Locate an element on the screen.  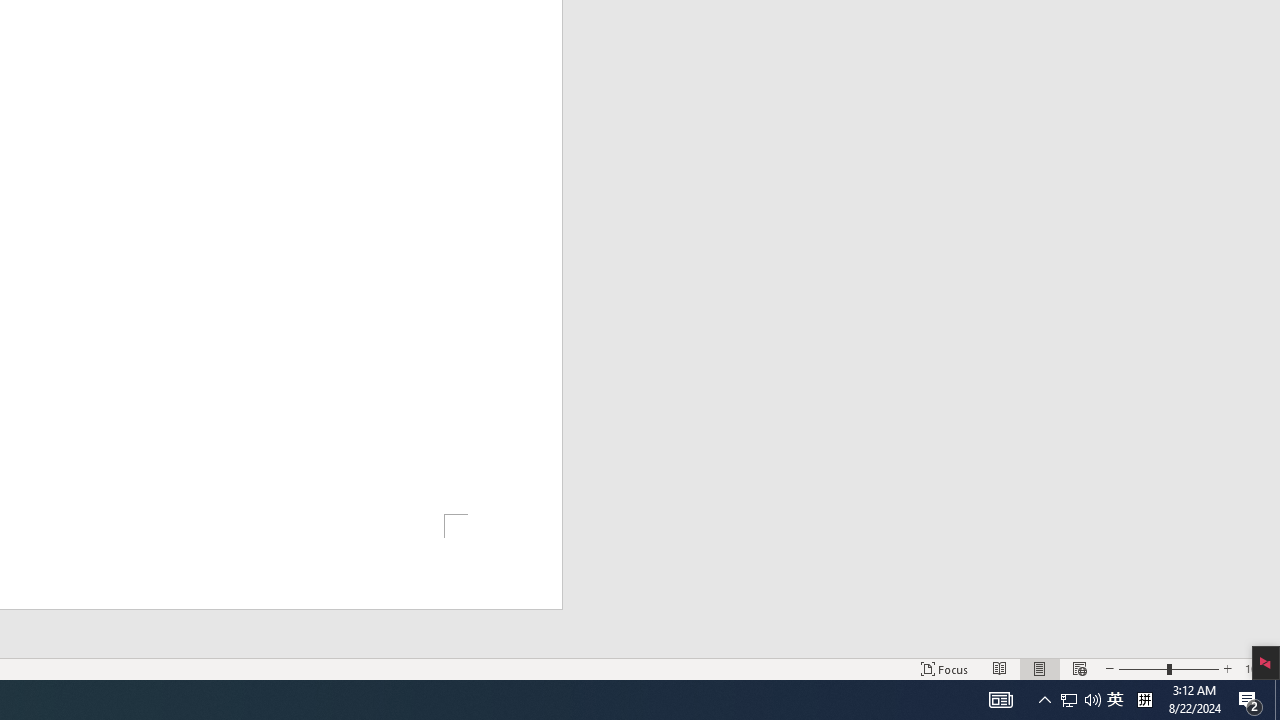
Web Layout is located at coordinates (1079, 668).